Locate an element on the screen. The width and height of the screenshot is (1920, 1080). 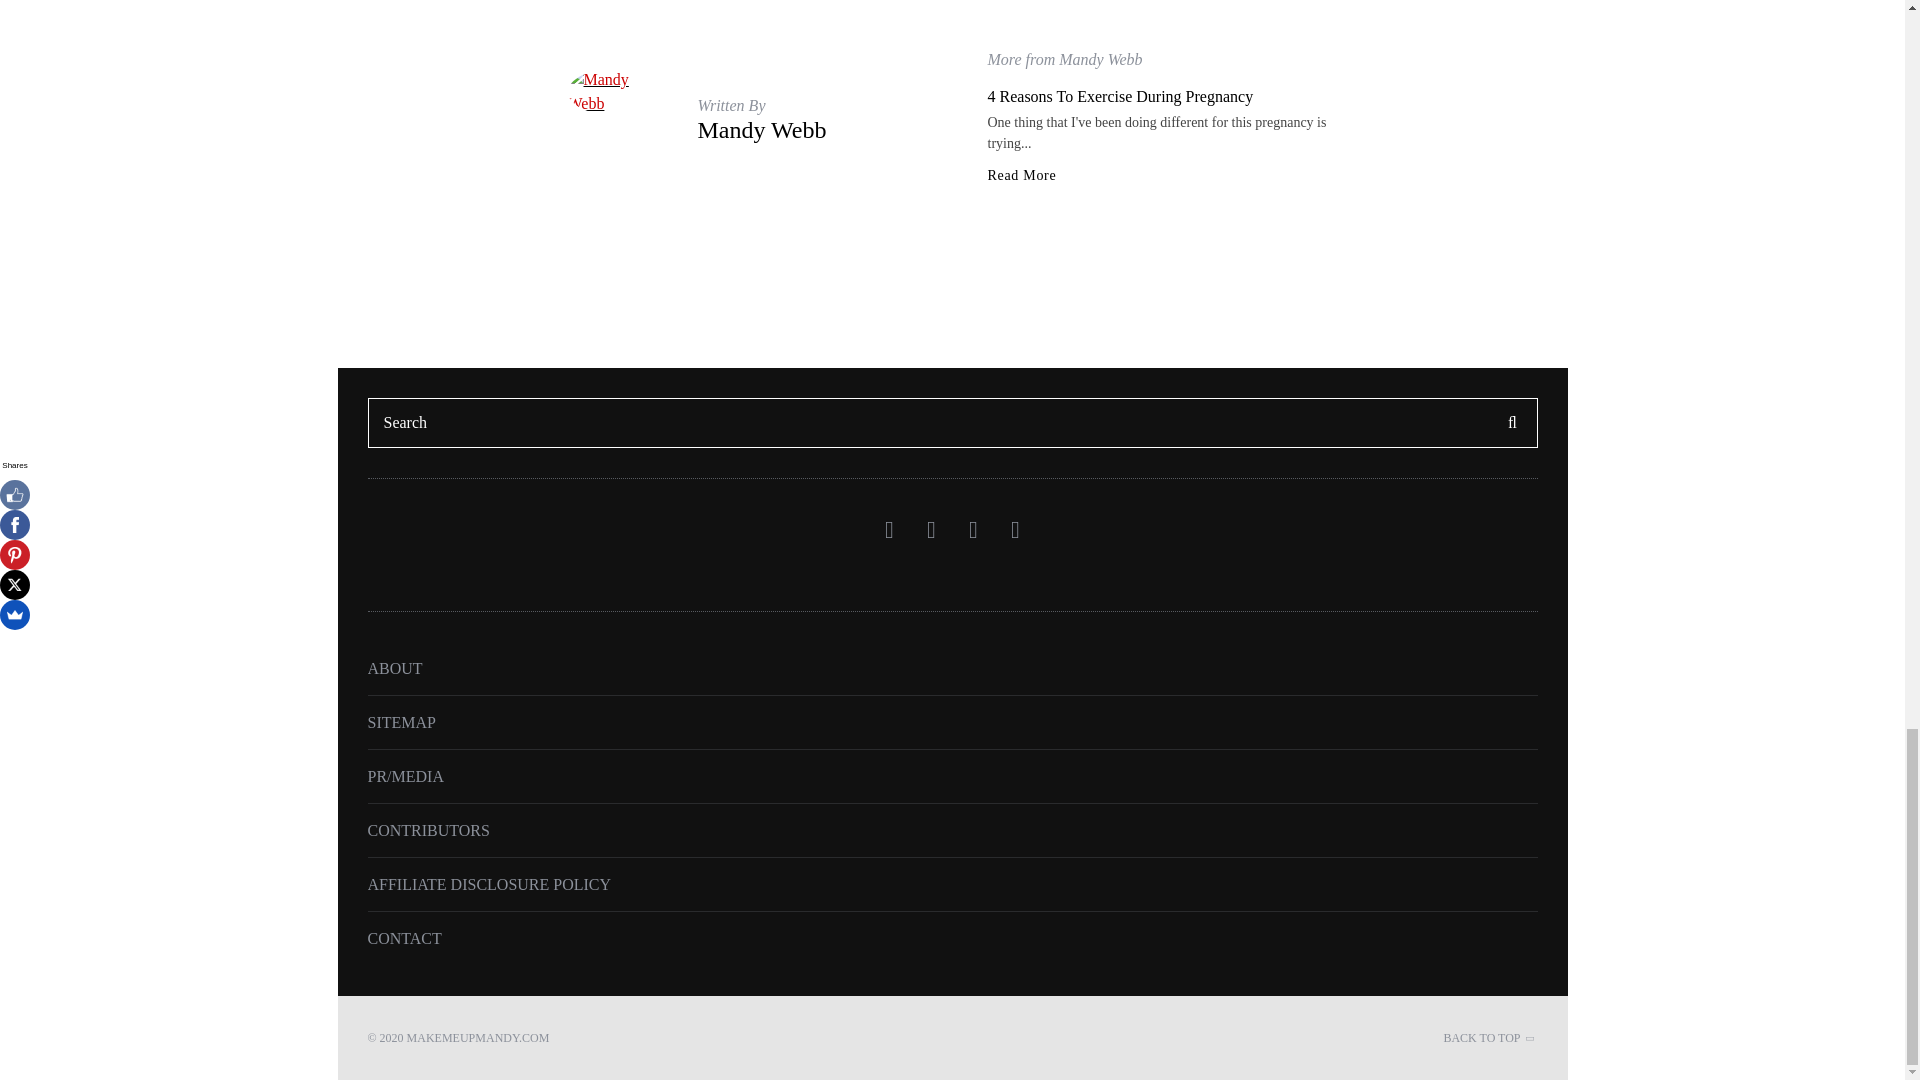
CONTRIBUTORS is located at coordinates (428, 830).